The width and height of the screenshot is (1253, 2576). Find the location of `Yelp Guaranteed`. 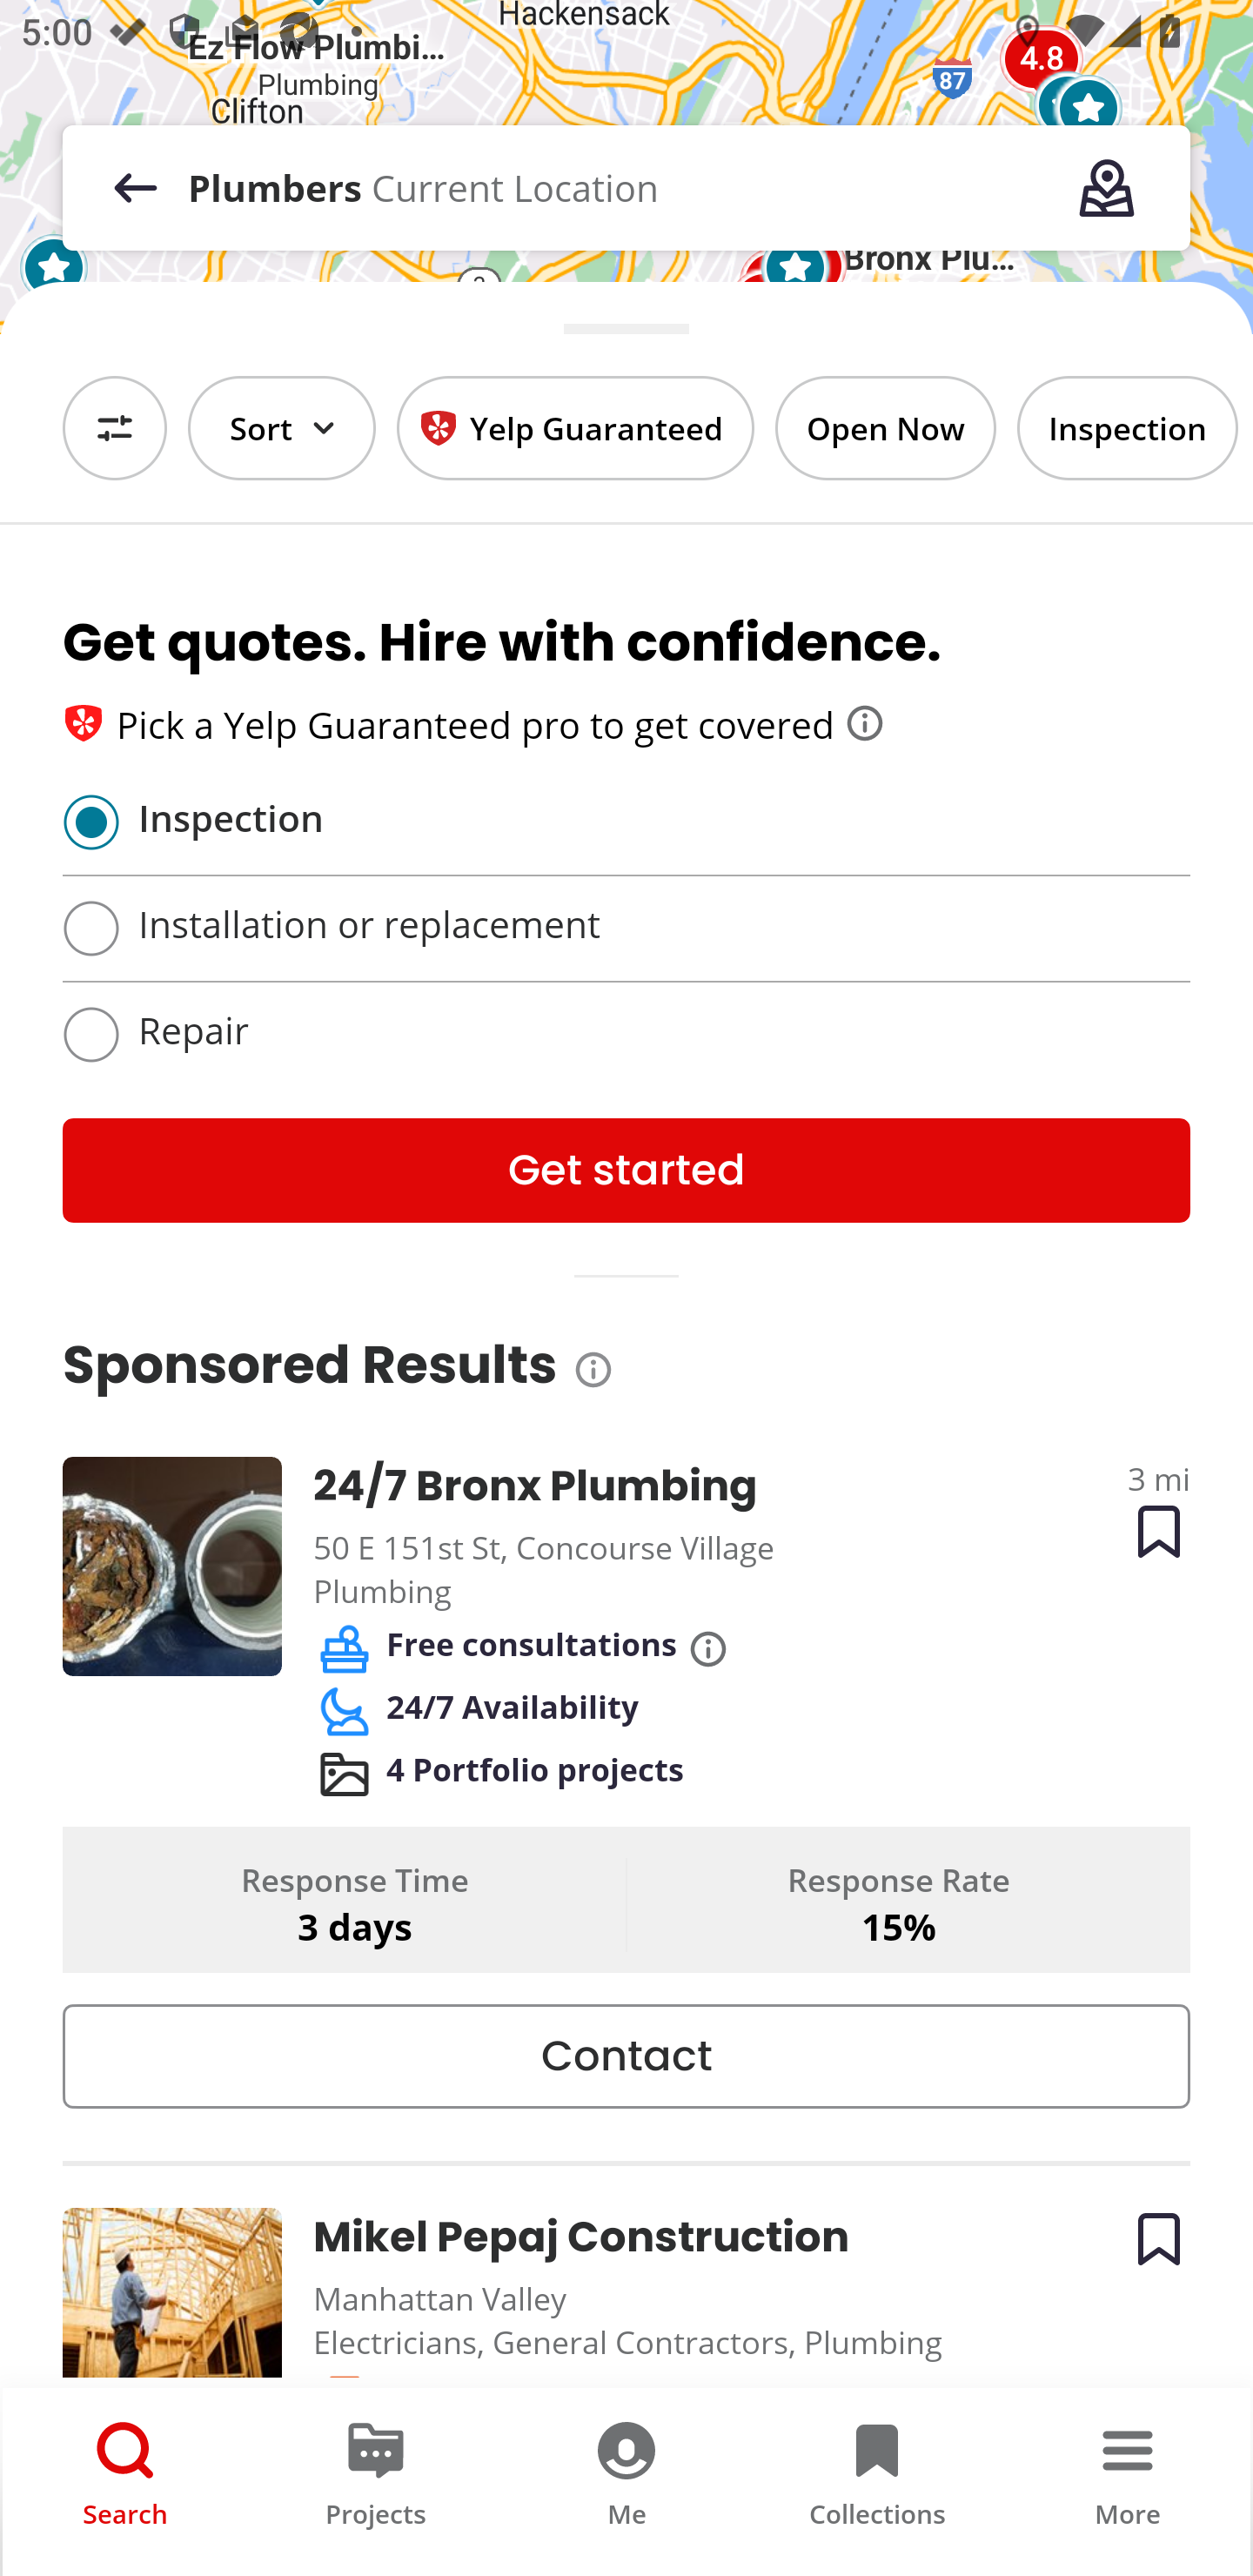

Yelp Guaranteed is located at coordinates (575, 427).